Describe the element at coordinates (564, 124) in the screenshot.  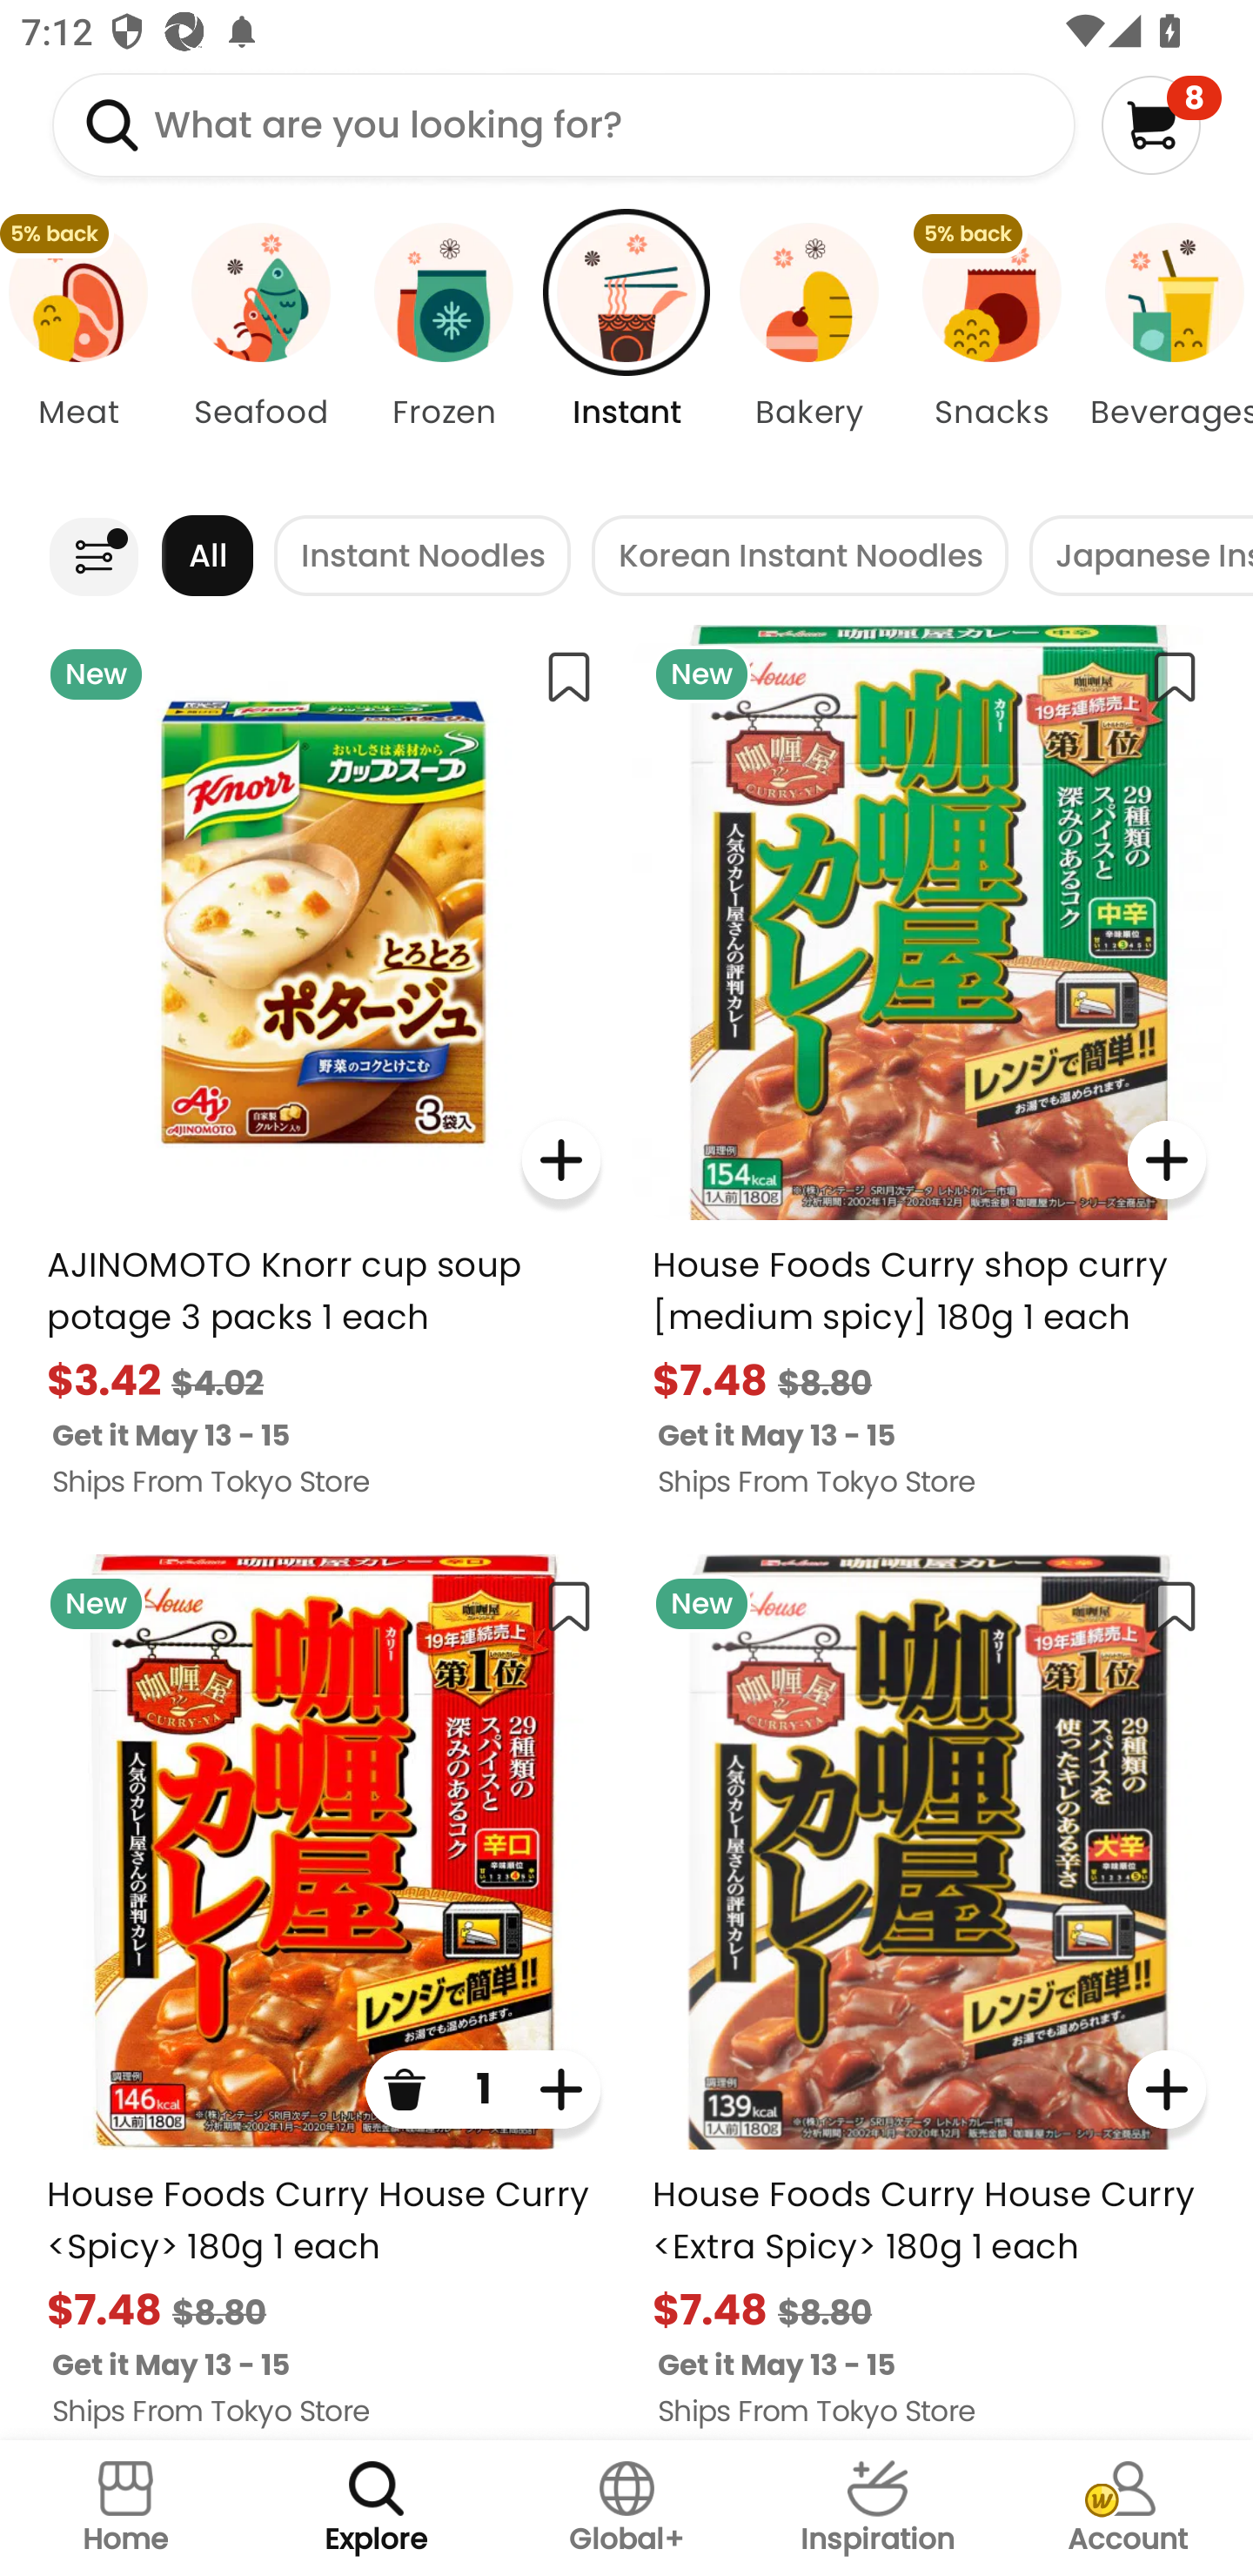
I see `What are you looking for?` at that location.